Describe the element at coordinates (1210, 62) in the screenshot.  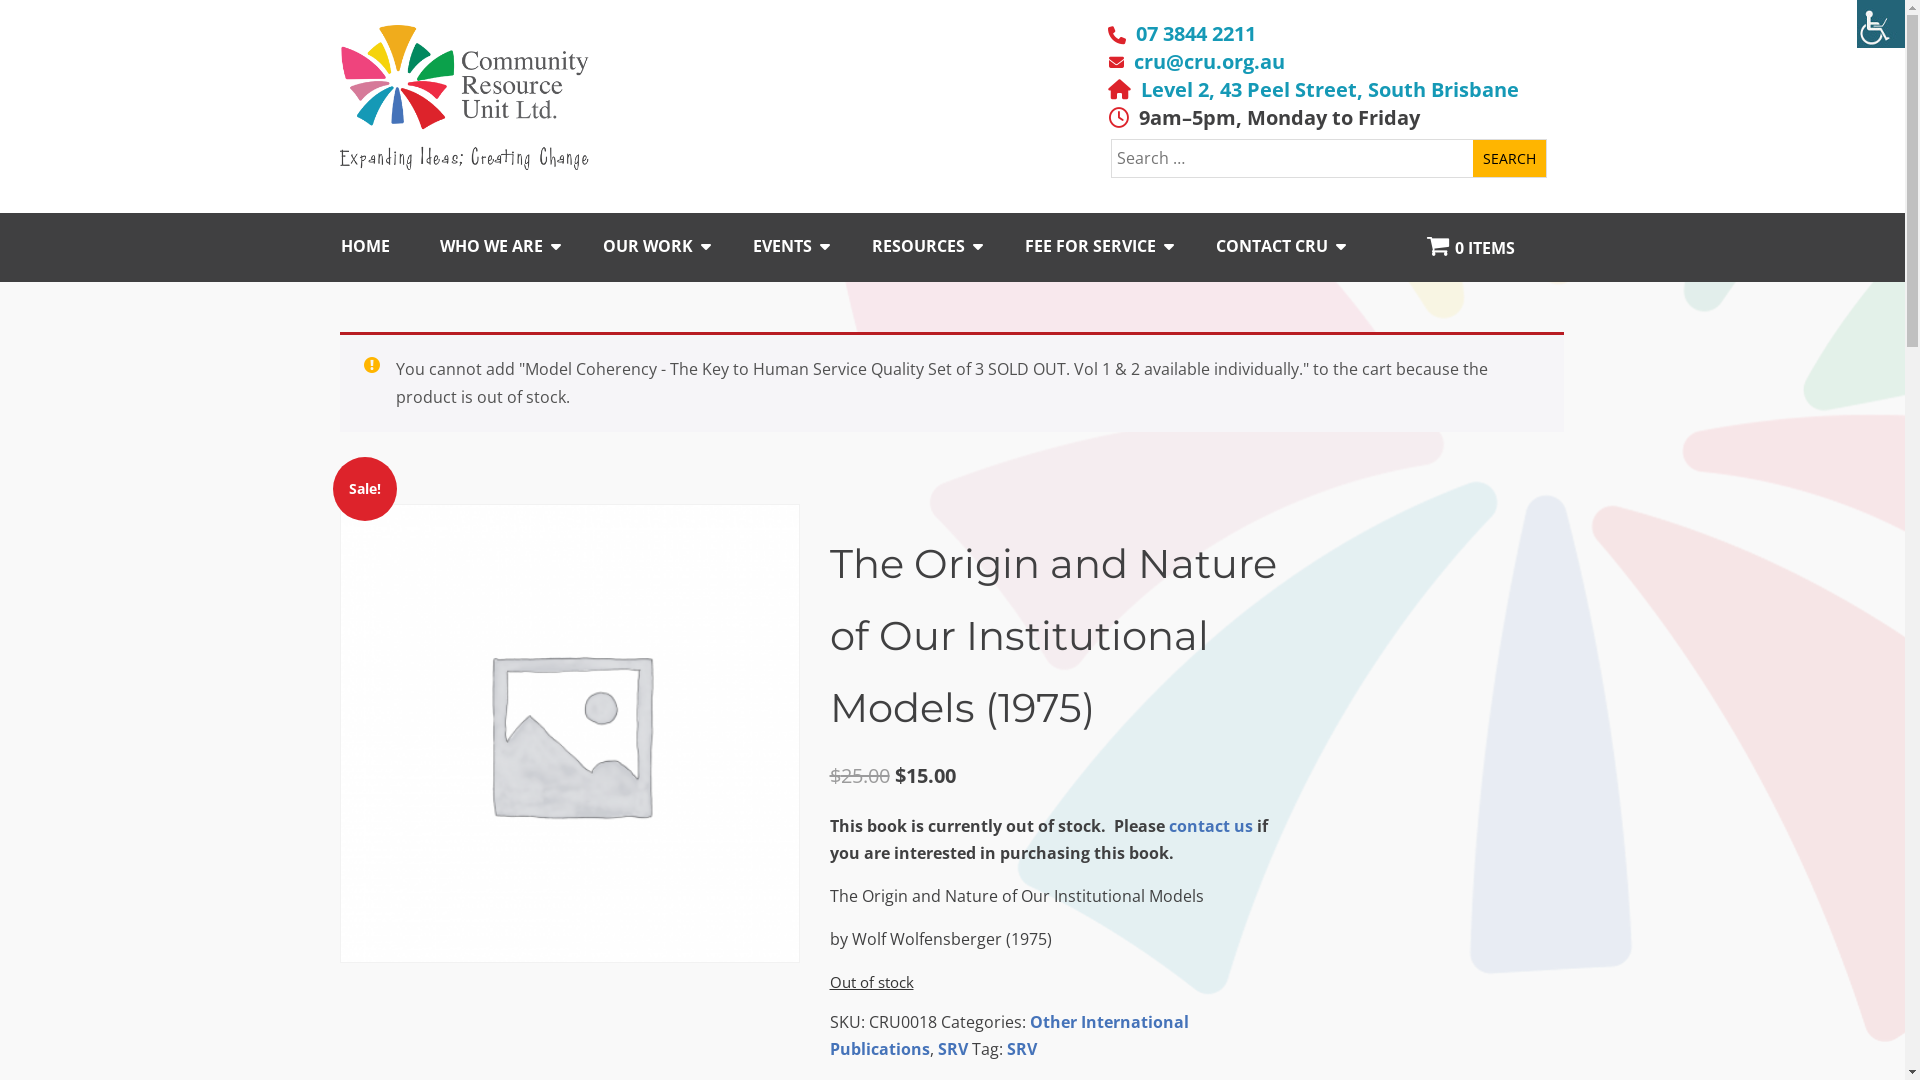
I see `cru@cru.org.au` at that location.